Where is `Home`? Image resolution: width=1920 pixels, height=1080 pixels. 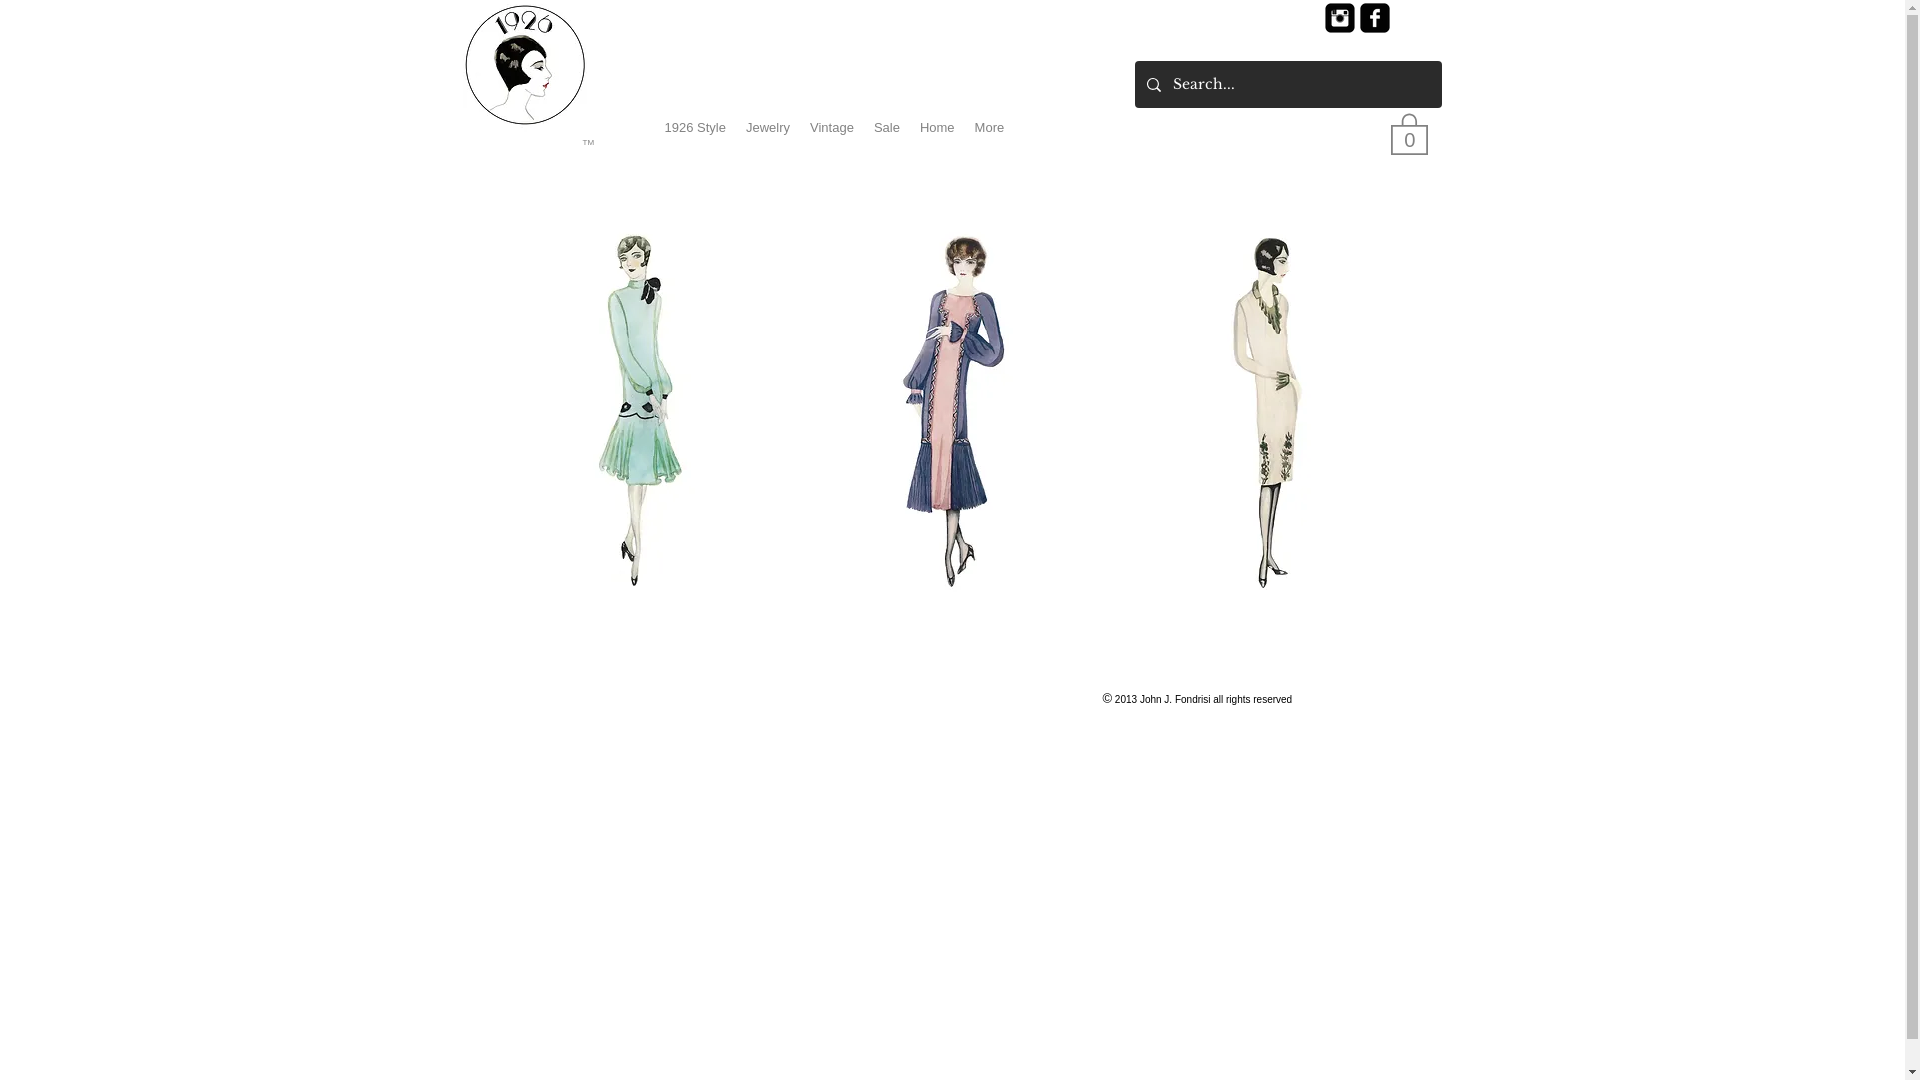 Home is located at coordinates (938, 135).